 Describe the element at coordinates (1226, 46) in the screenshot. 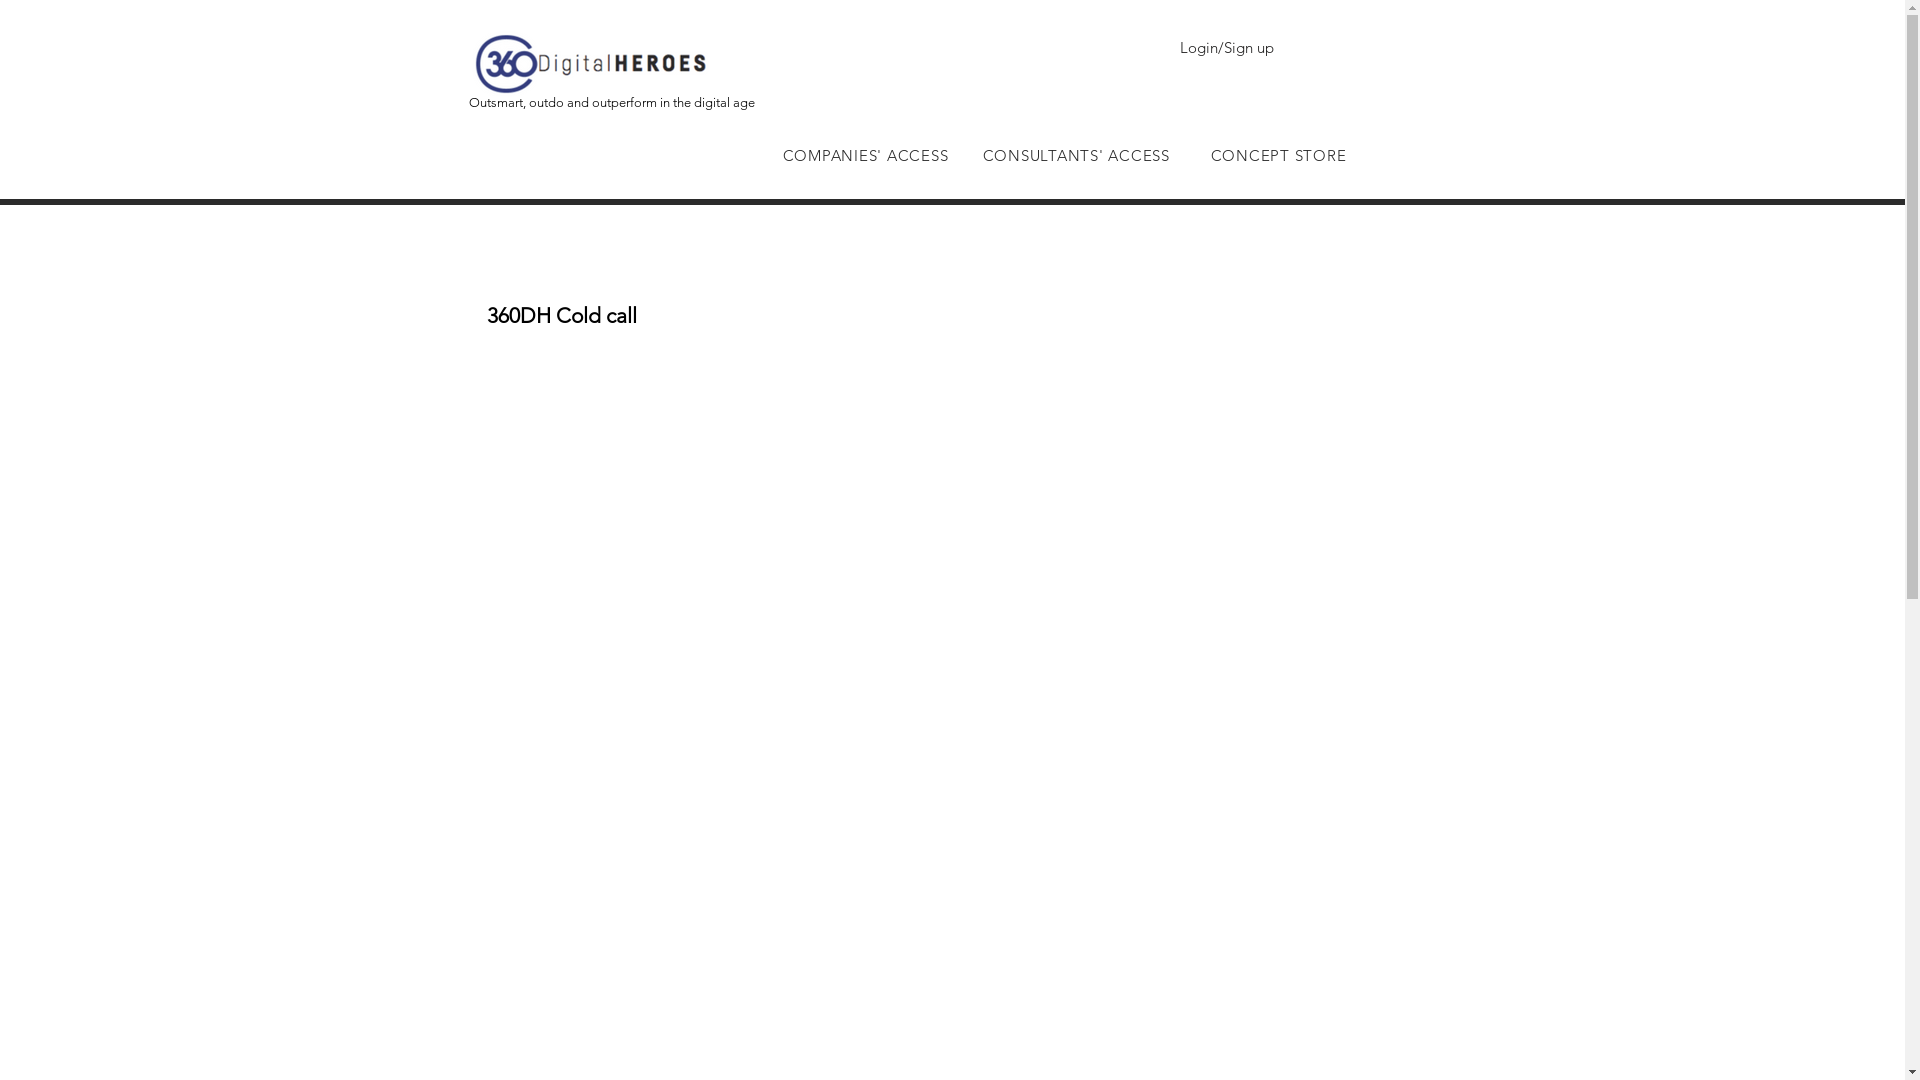

I see `Login/Sign up` at that location.